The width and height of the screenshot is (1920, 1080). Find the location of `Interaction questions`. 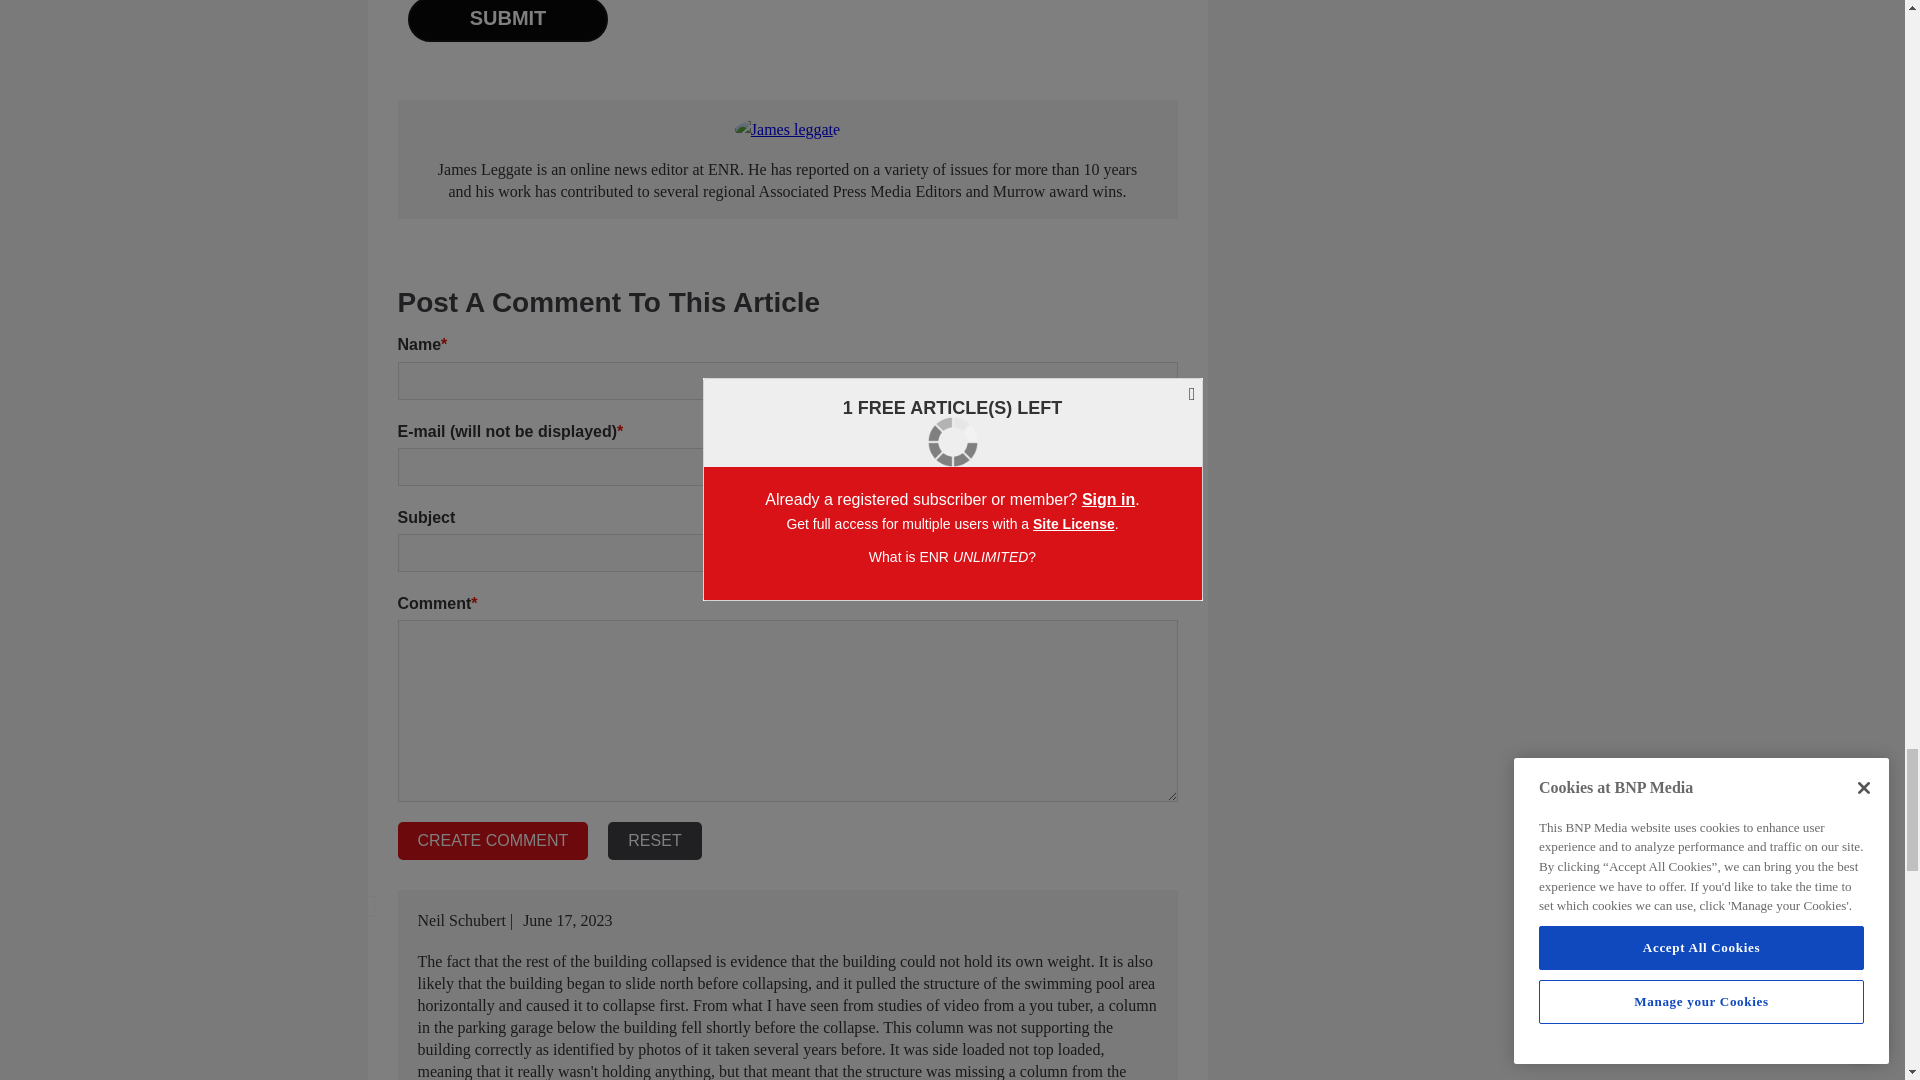

Interaction questions is located at coordinates (788, 26).